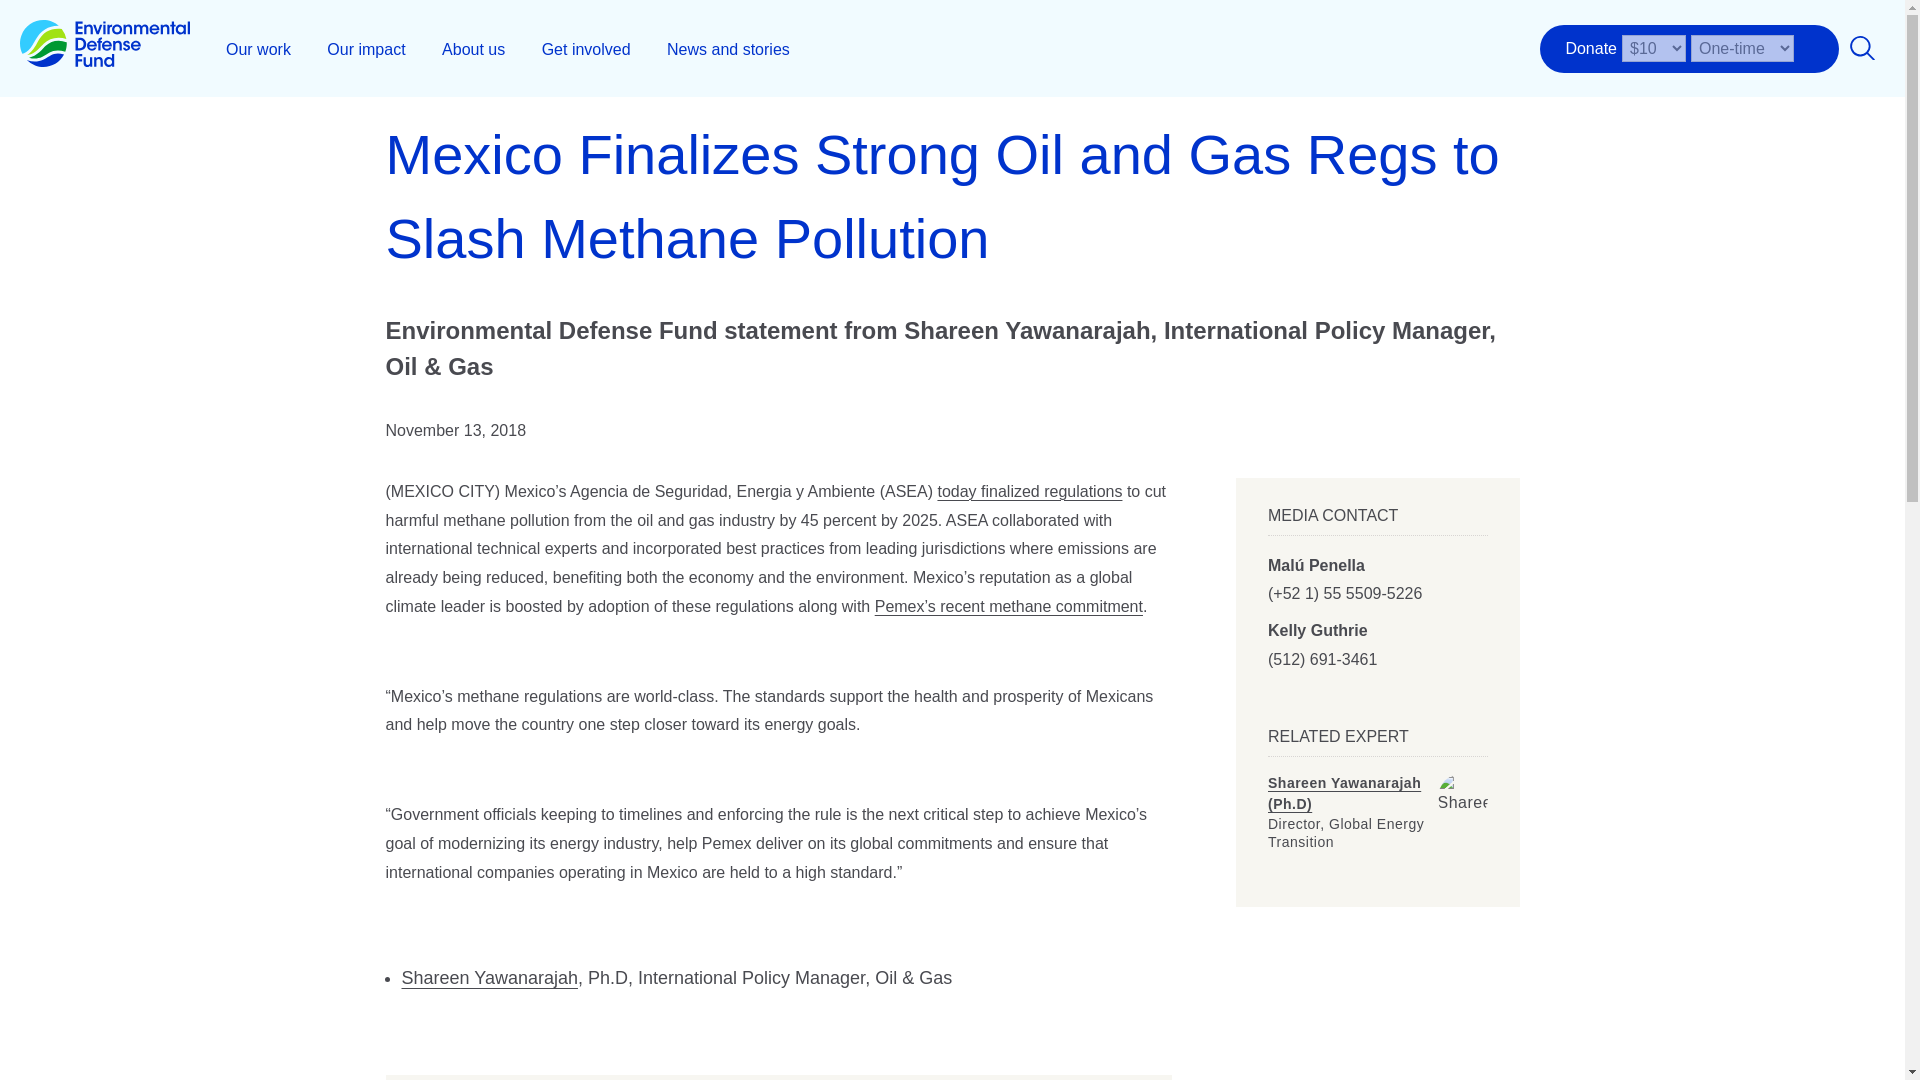 This screenshot has width=1920, height=1080. I want to click on Get involved, so click(586, 48).